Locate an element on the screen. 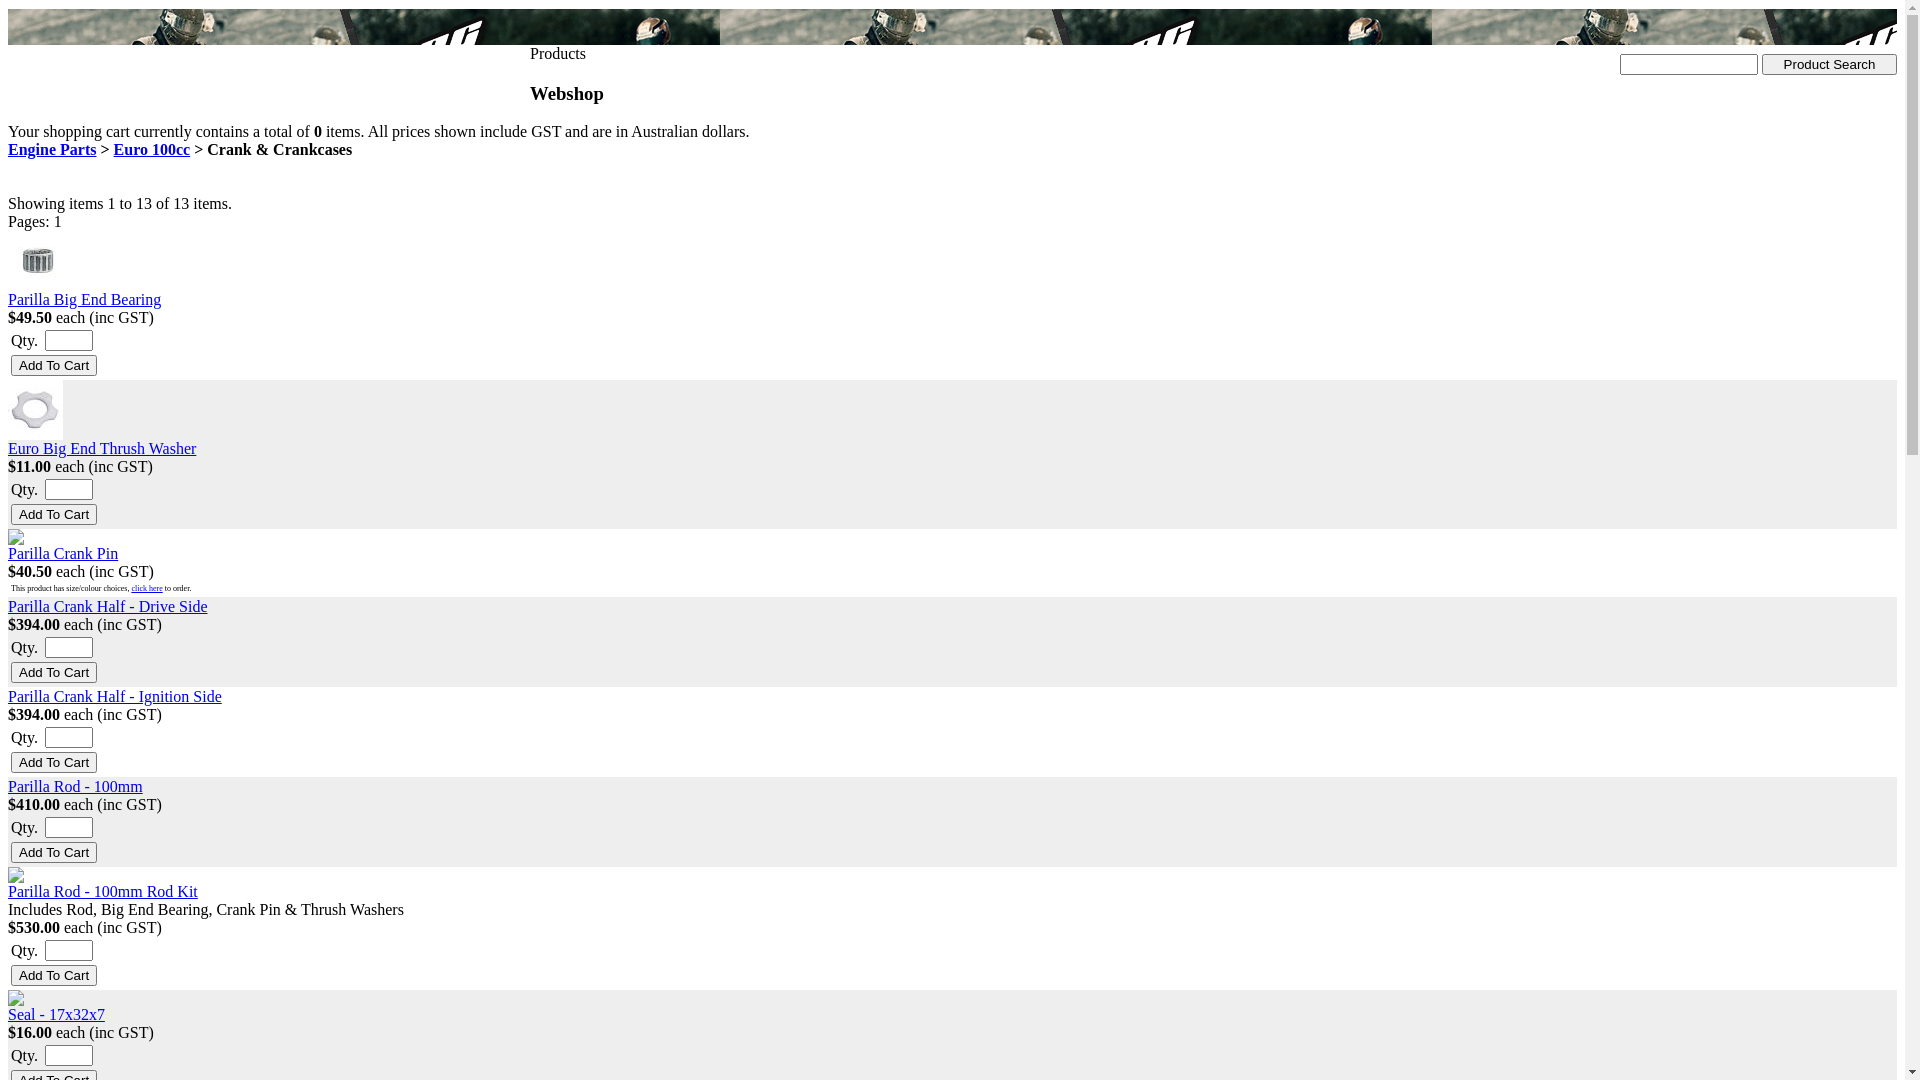 The width and height of the screenshot is (1920, 1080). Add To Cart is located at coordinates (54, 976).